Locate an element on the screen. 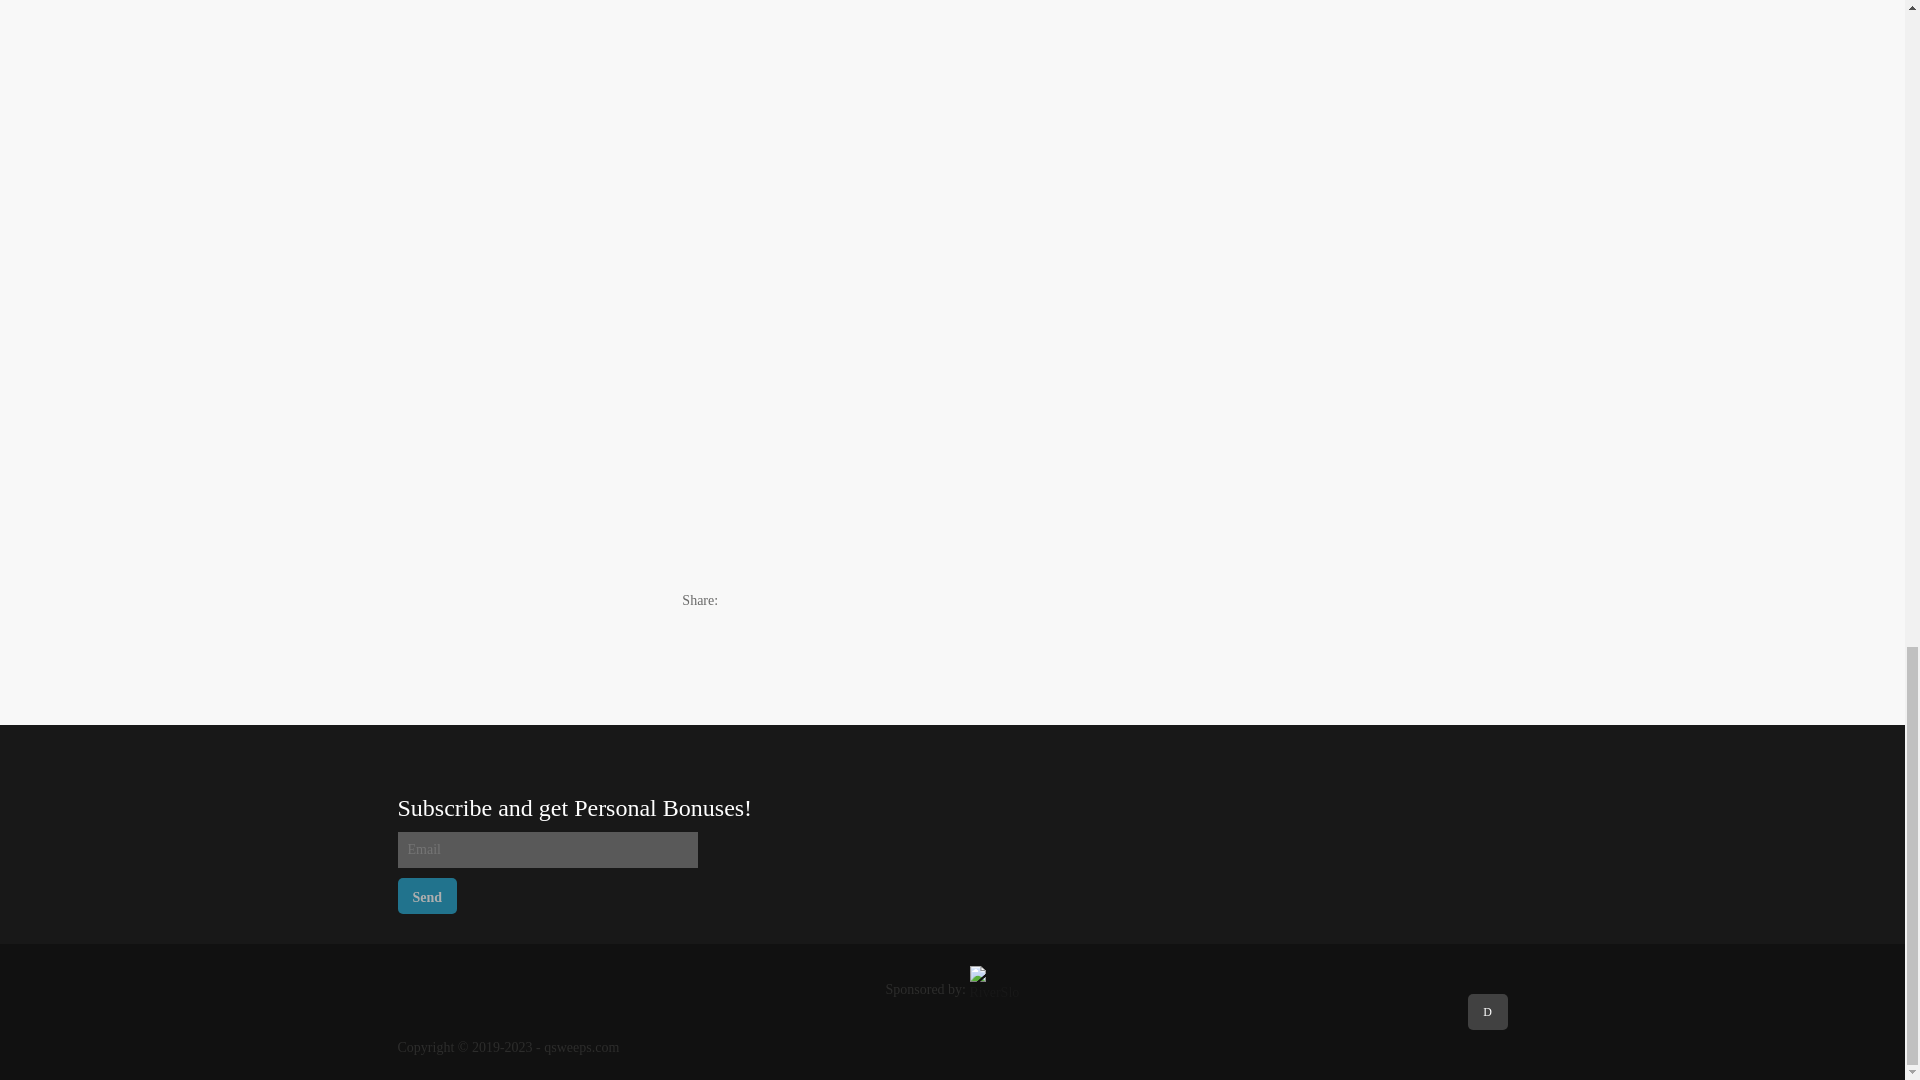 The height and width of the screenshot is (1080, 1920). Share on Facebook is located at coordinates (746, 600).